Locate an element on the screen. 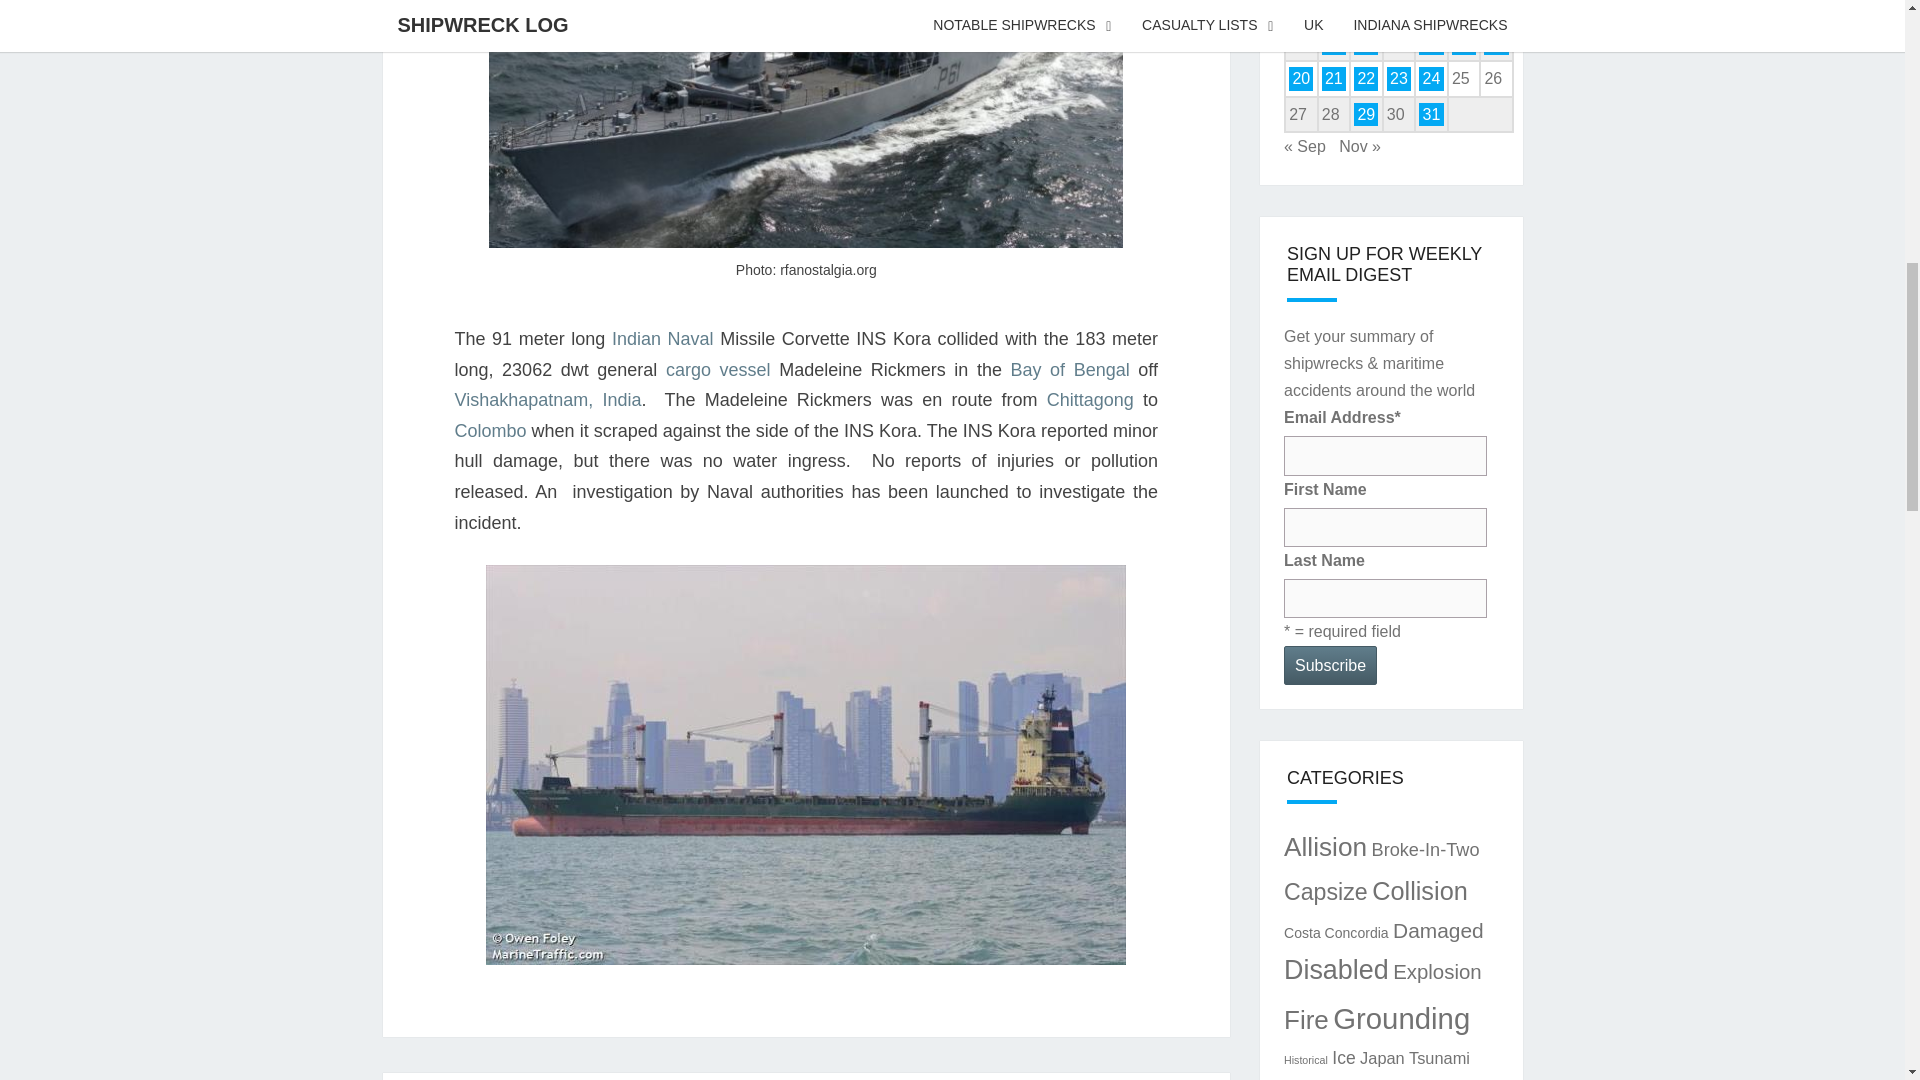  Visakhapatnam is located at coordinates (547, 400).